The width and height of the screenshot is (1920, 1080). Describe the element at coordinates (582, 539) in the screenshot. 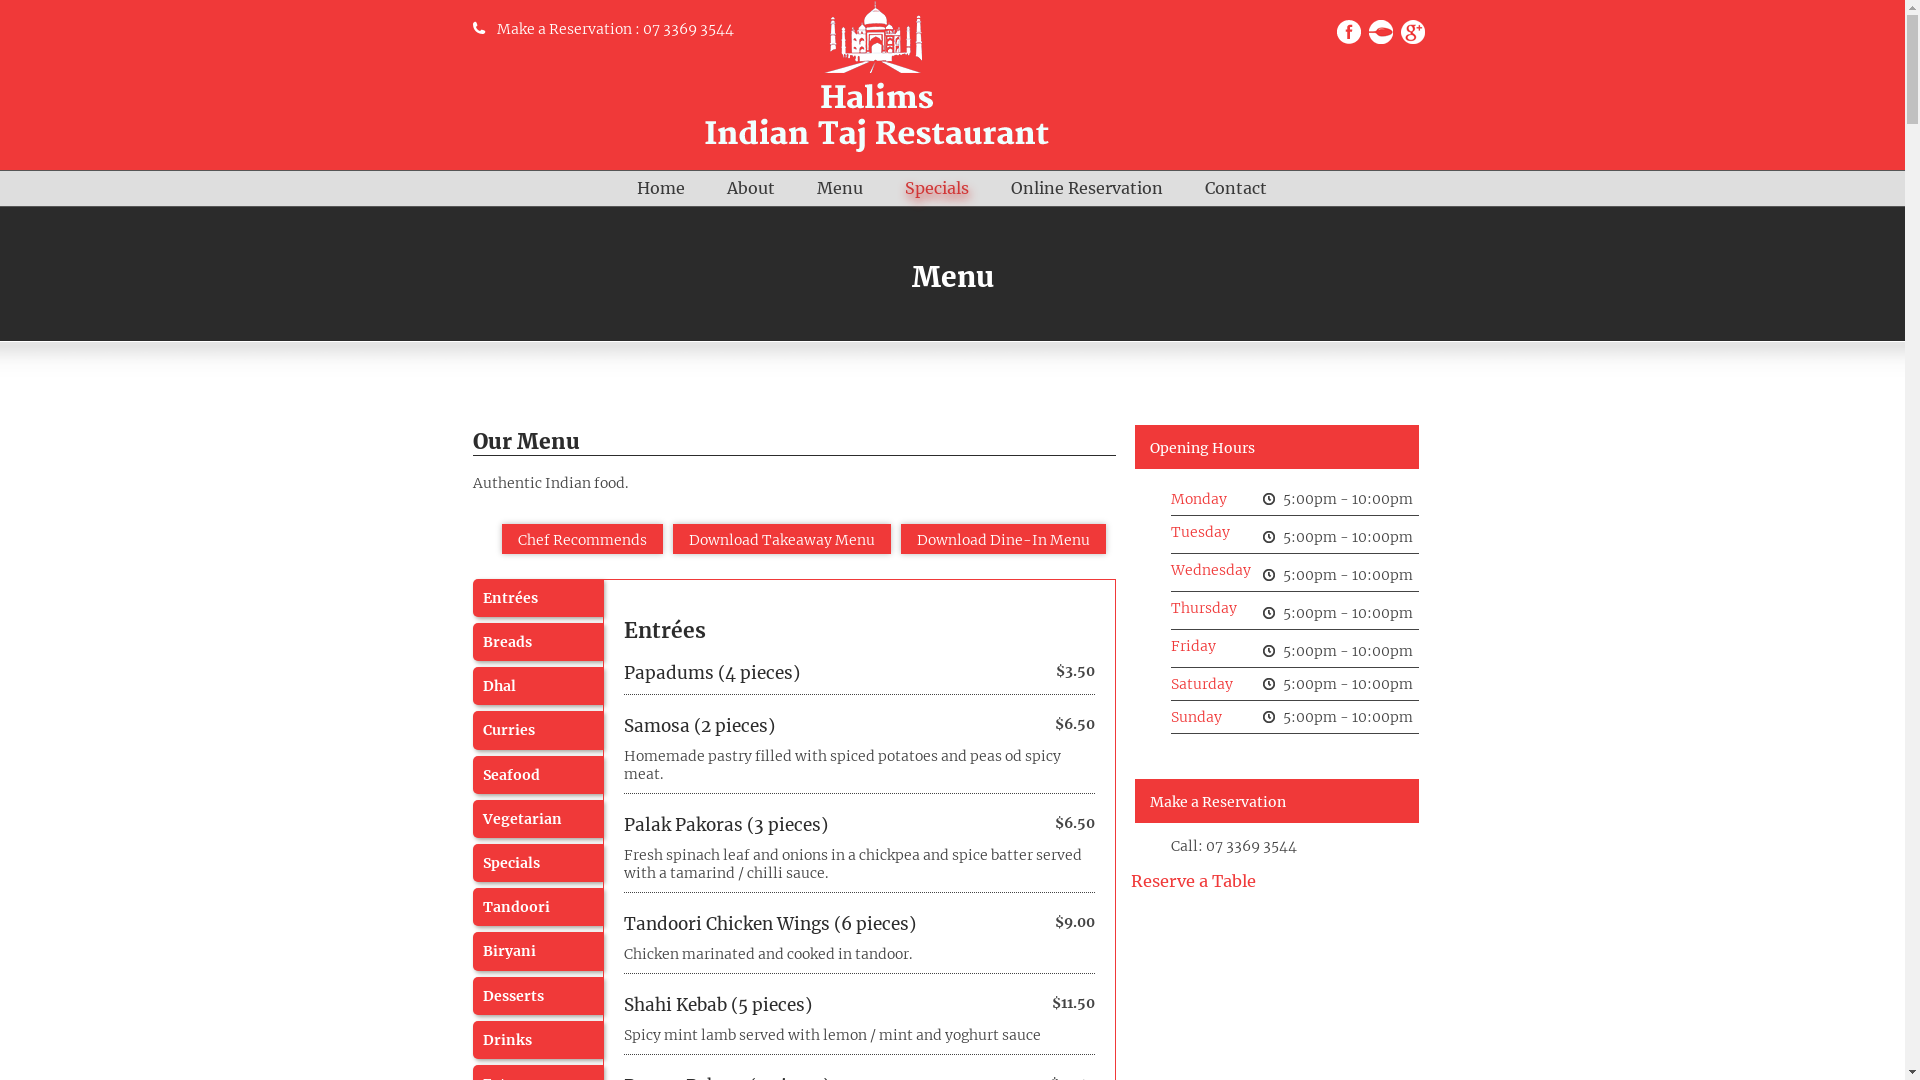

I see `Chef Recommends` at that location.